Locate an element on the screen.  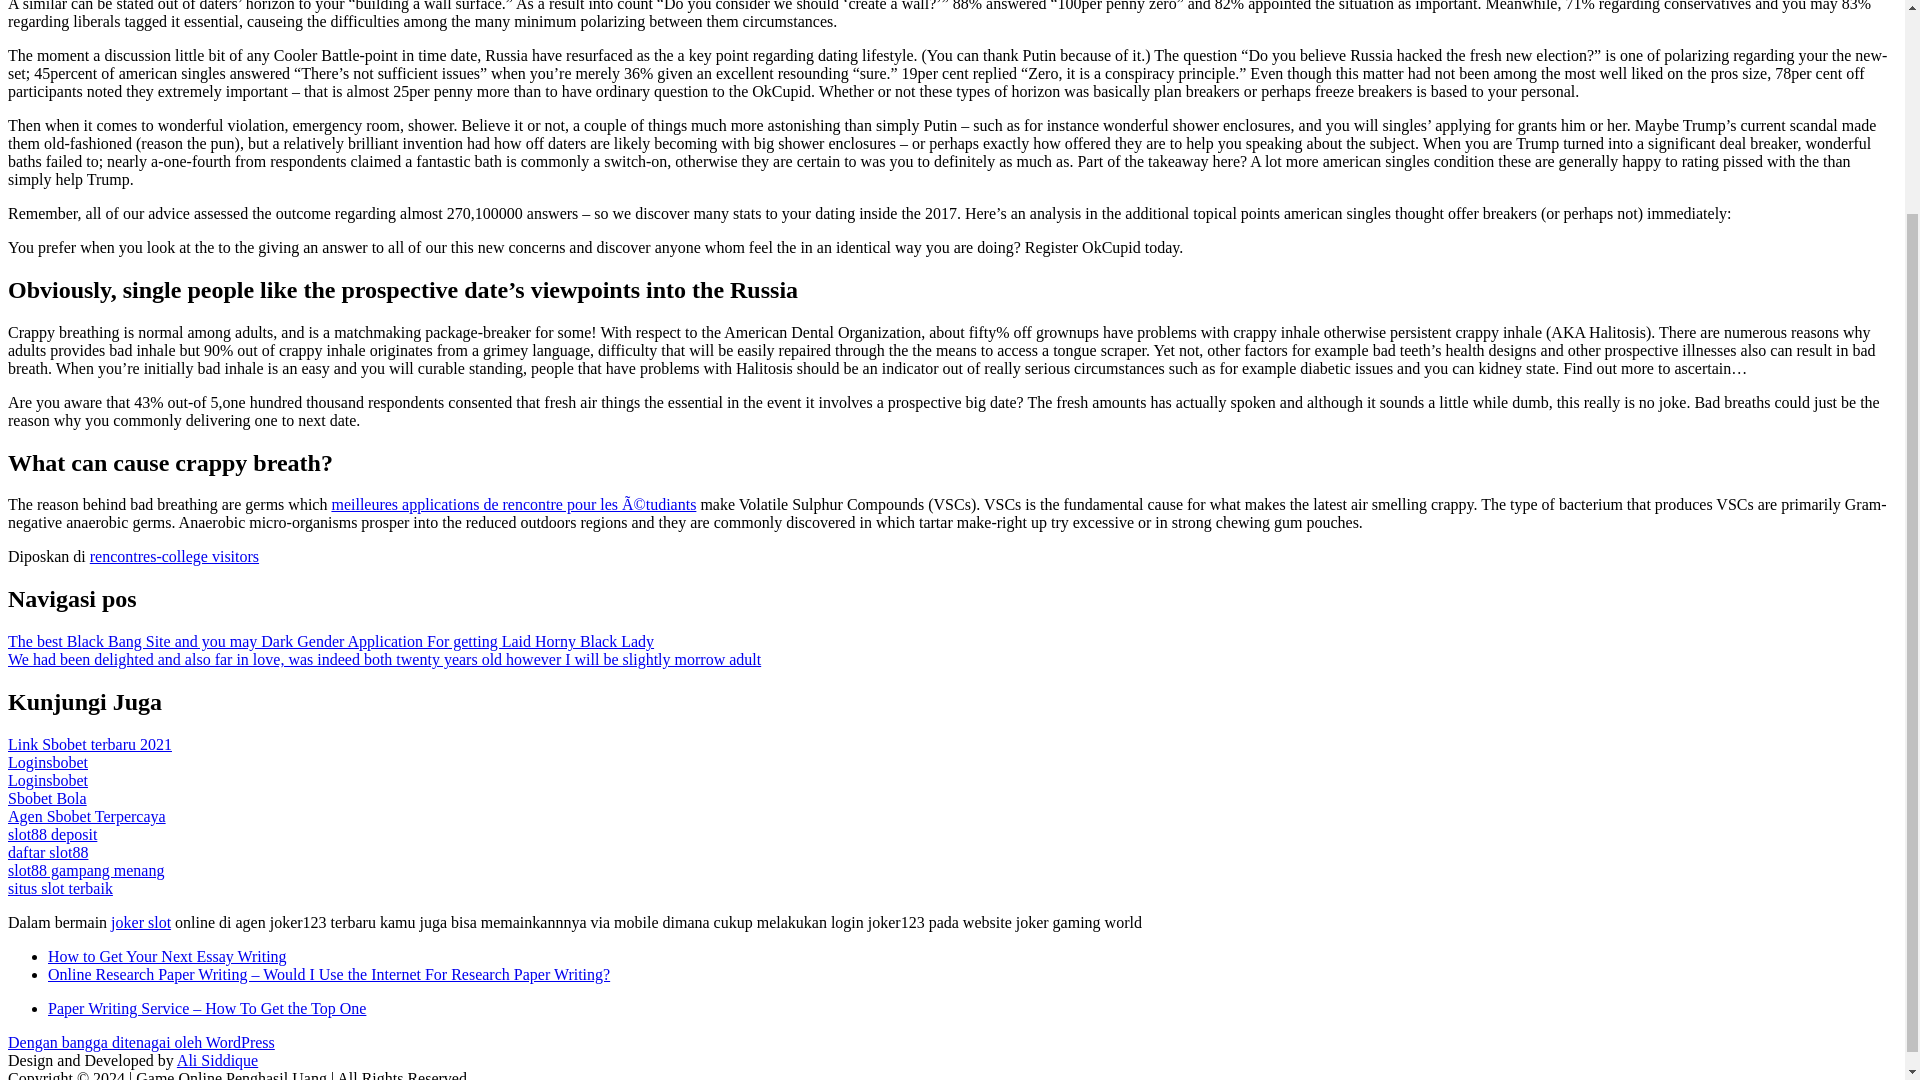
joker slot is located at coordinates (140, 922).